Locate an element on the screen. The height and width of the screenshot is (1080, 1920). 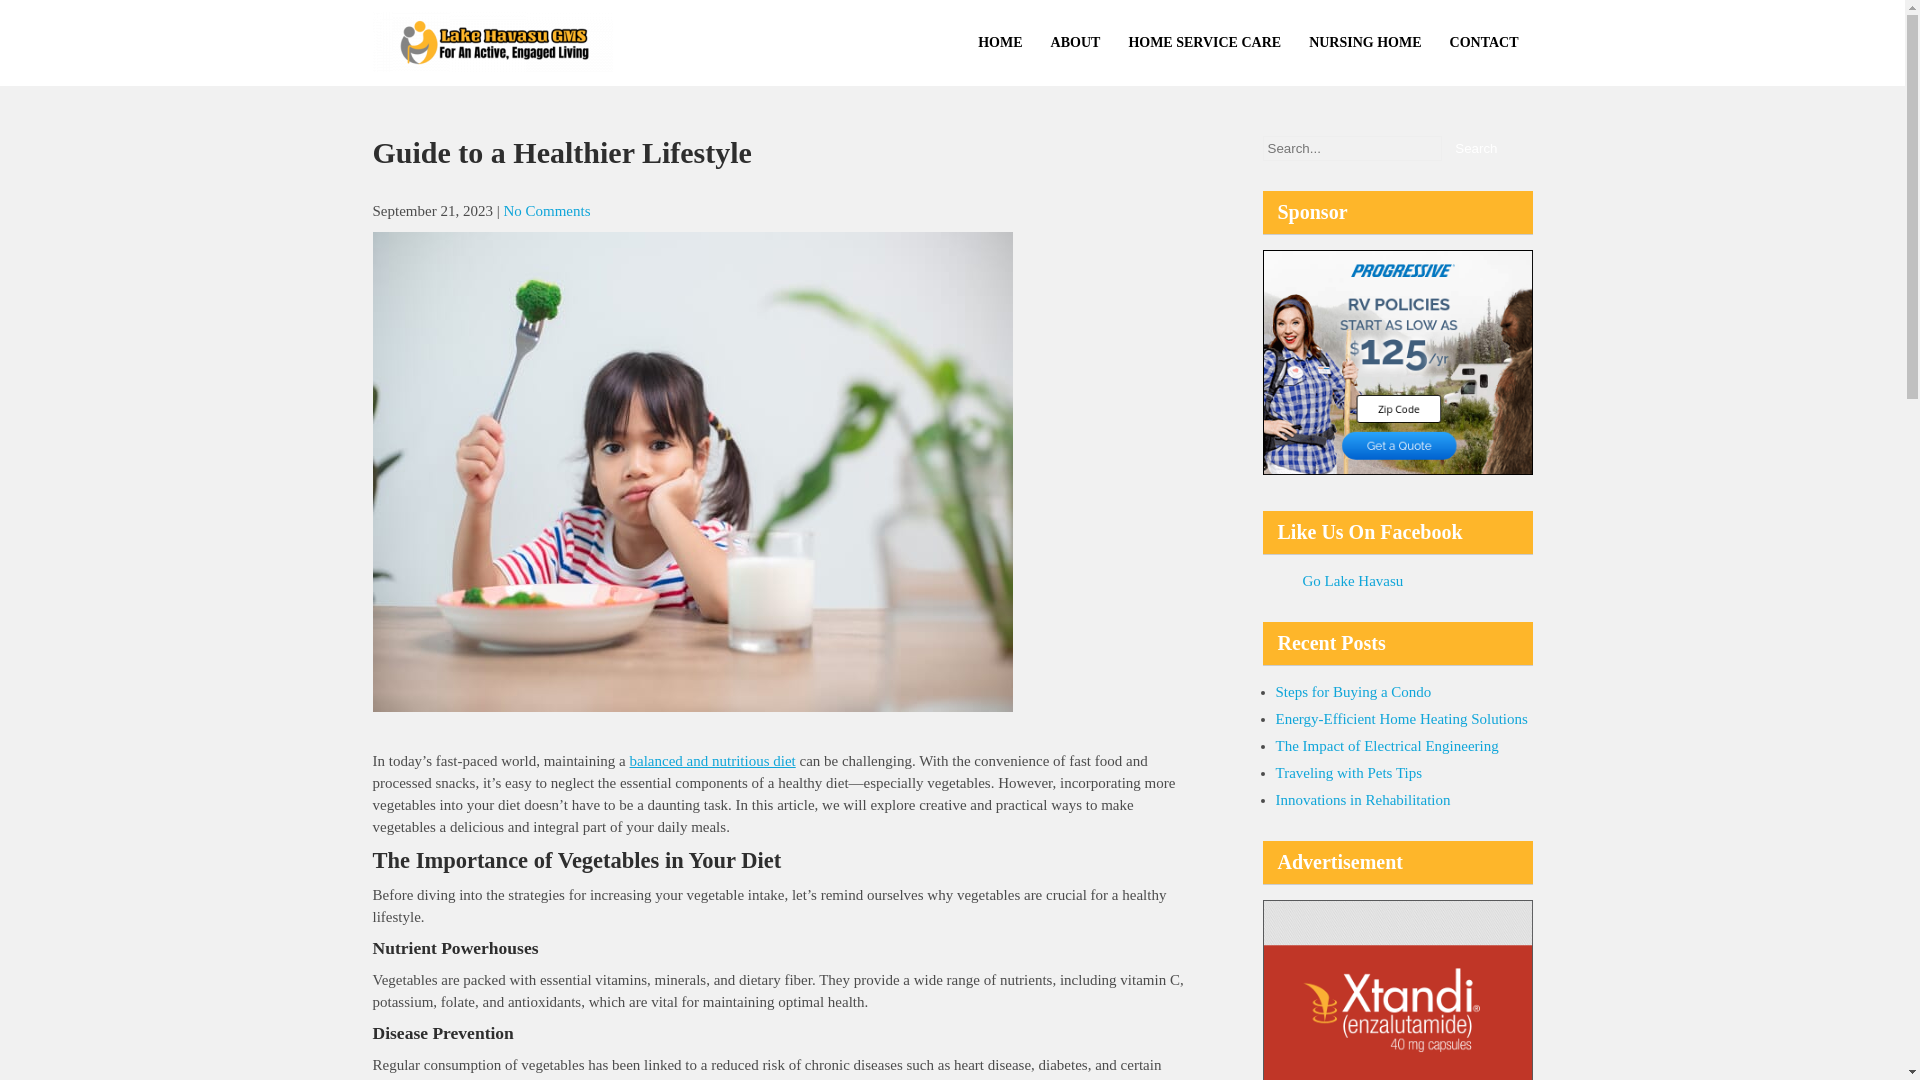
ABOUT is located at coordinates (1076, 43).